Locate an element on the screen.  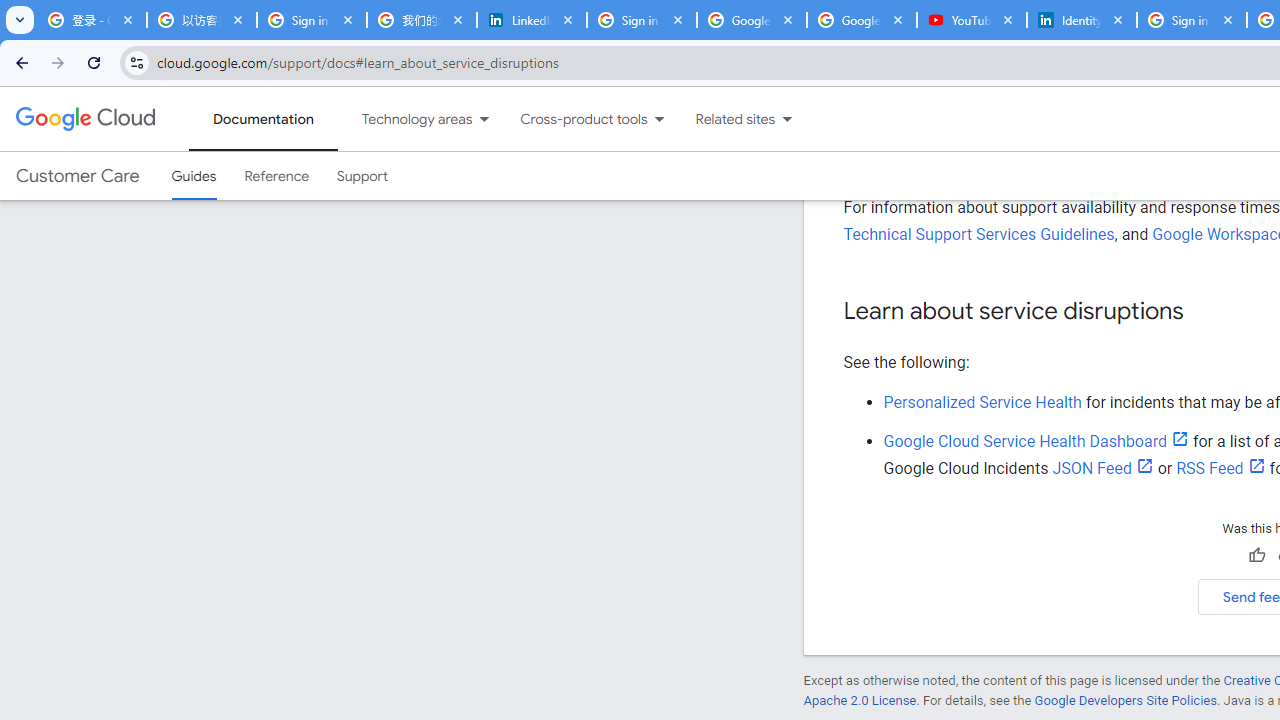
Cross-product tools is located at coordinates (572, 119).